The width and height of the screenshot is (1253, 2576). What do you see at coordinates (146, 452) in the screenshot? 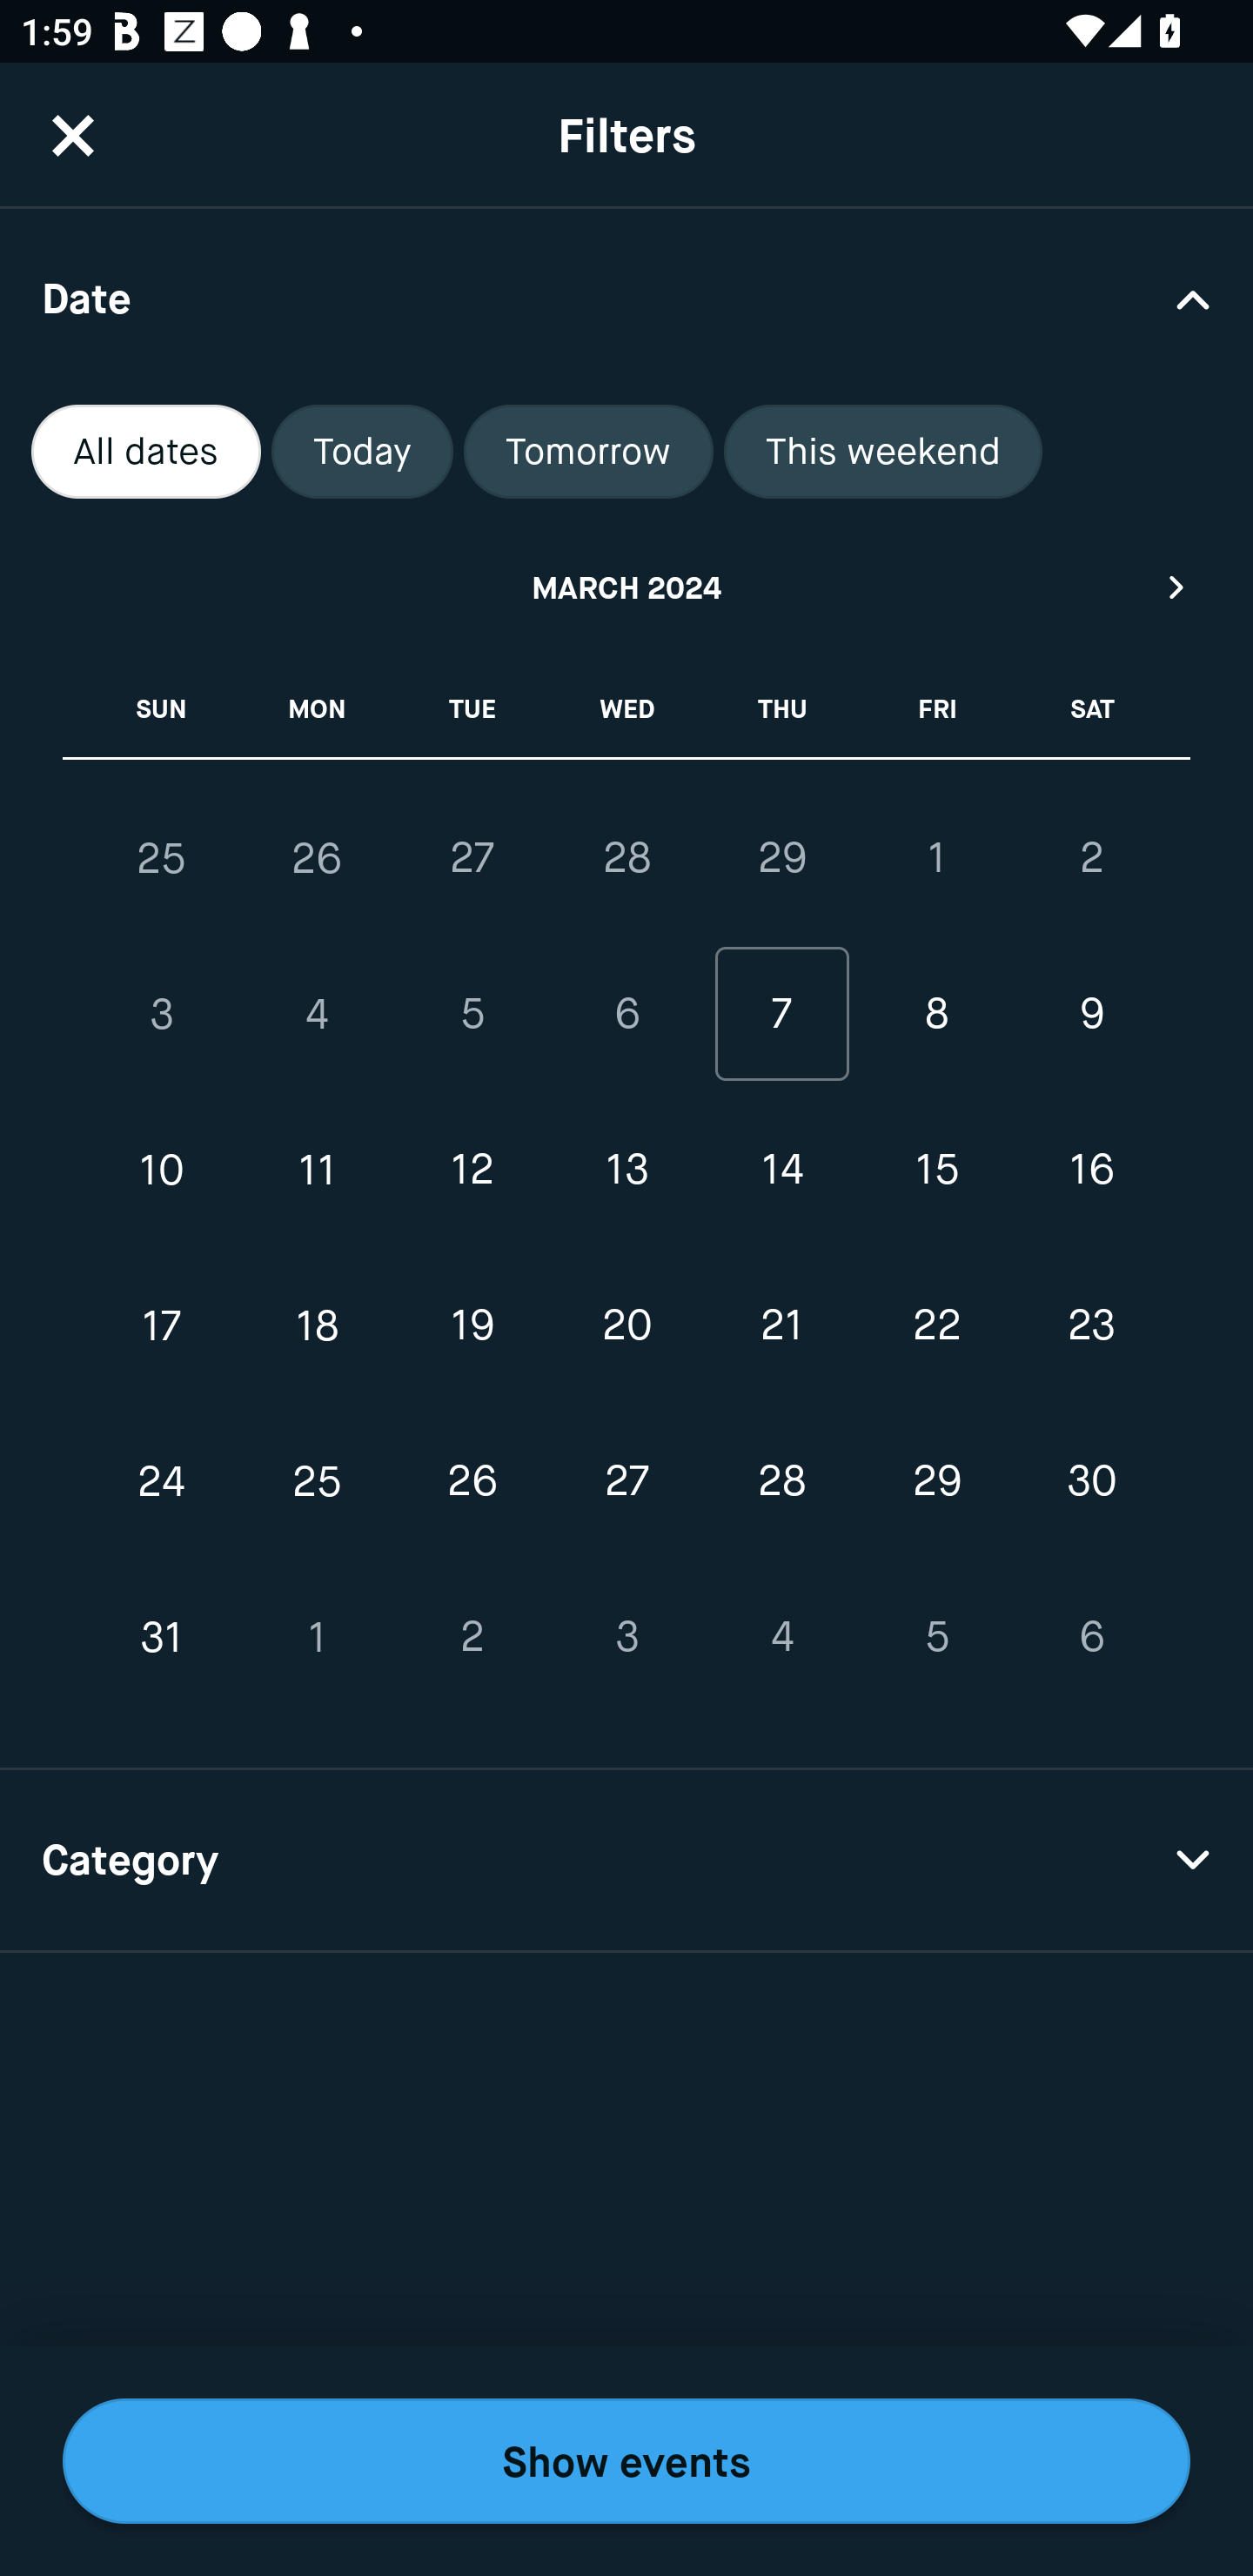
I see `All dates` at bounding box center [146, 452].